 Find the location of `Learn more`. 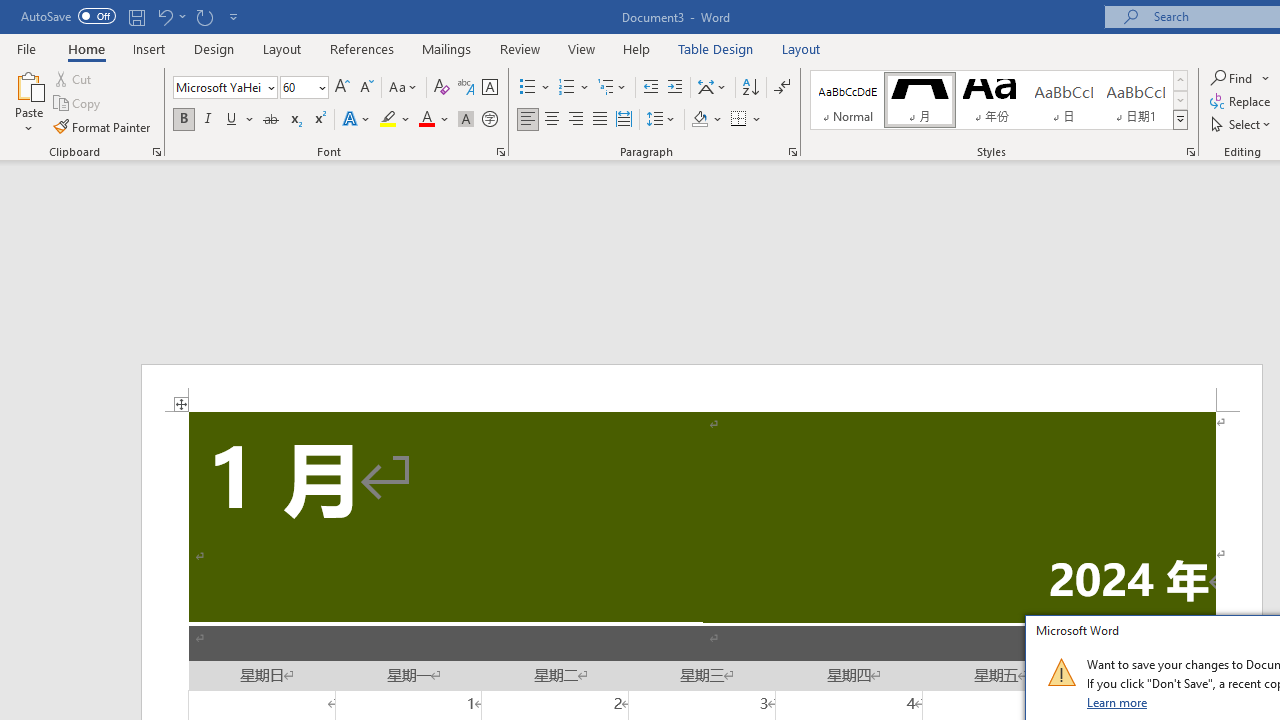

Learn more is located at coordinates (1118, 702).